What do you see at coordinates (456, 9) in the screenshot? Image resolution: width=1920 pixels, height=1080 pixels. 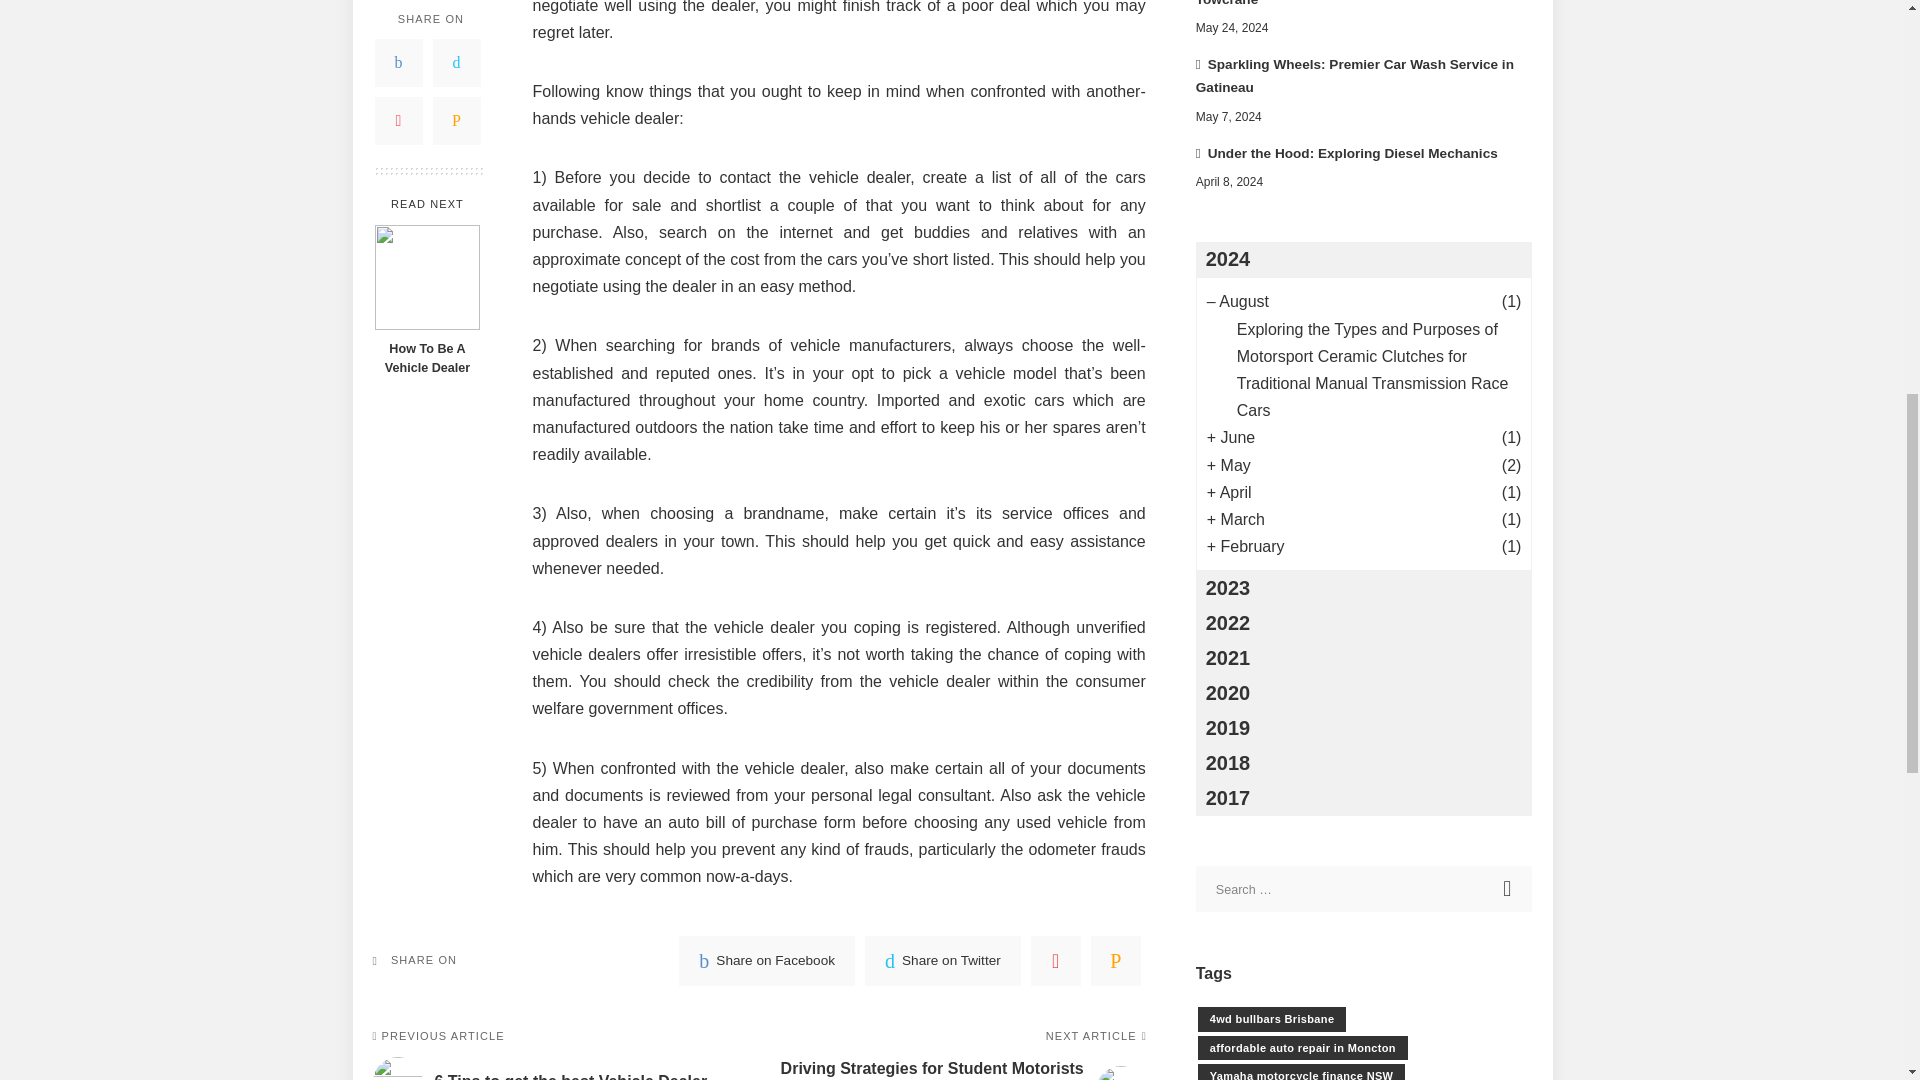 I see `Email` at bounding box center [456, 9].